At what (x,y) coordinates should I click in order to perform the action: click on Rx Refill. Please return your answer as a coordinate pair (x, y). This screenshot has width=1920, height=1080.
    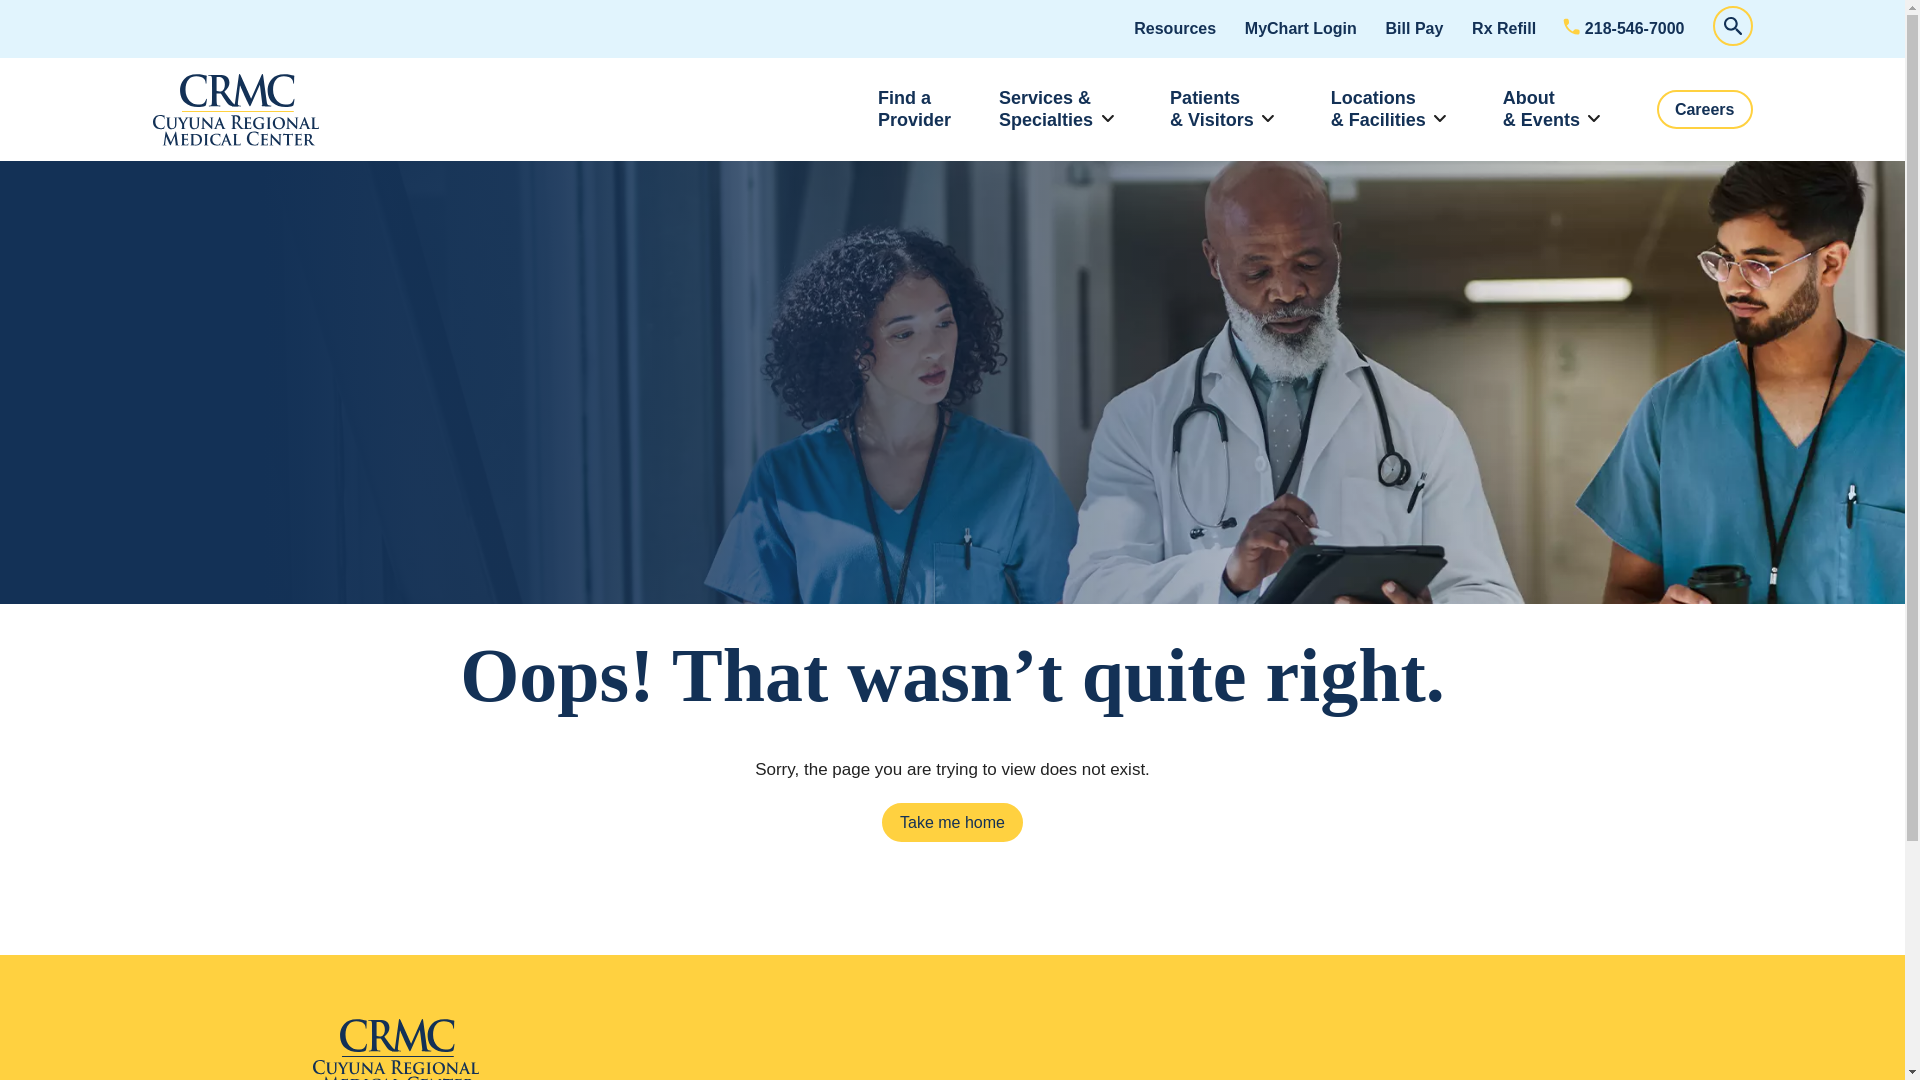
    Looking at the image, I should click on (1732, 26).